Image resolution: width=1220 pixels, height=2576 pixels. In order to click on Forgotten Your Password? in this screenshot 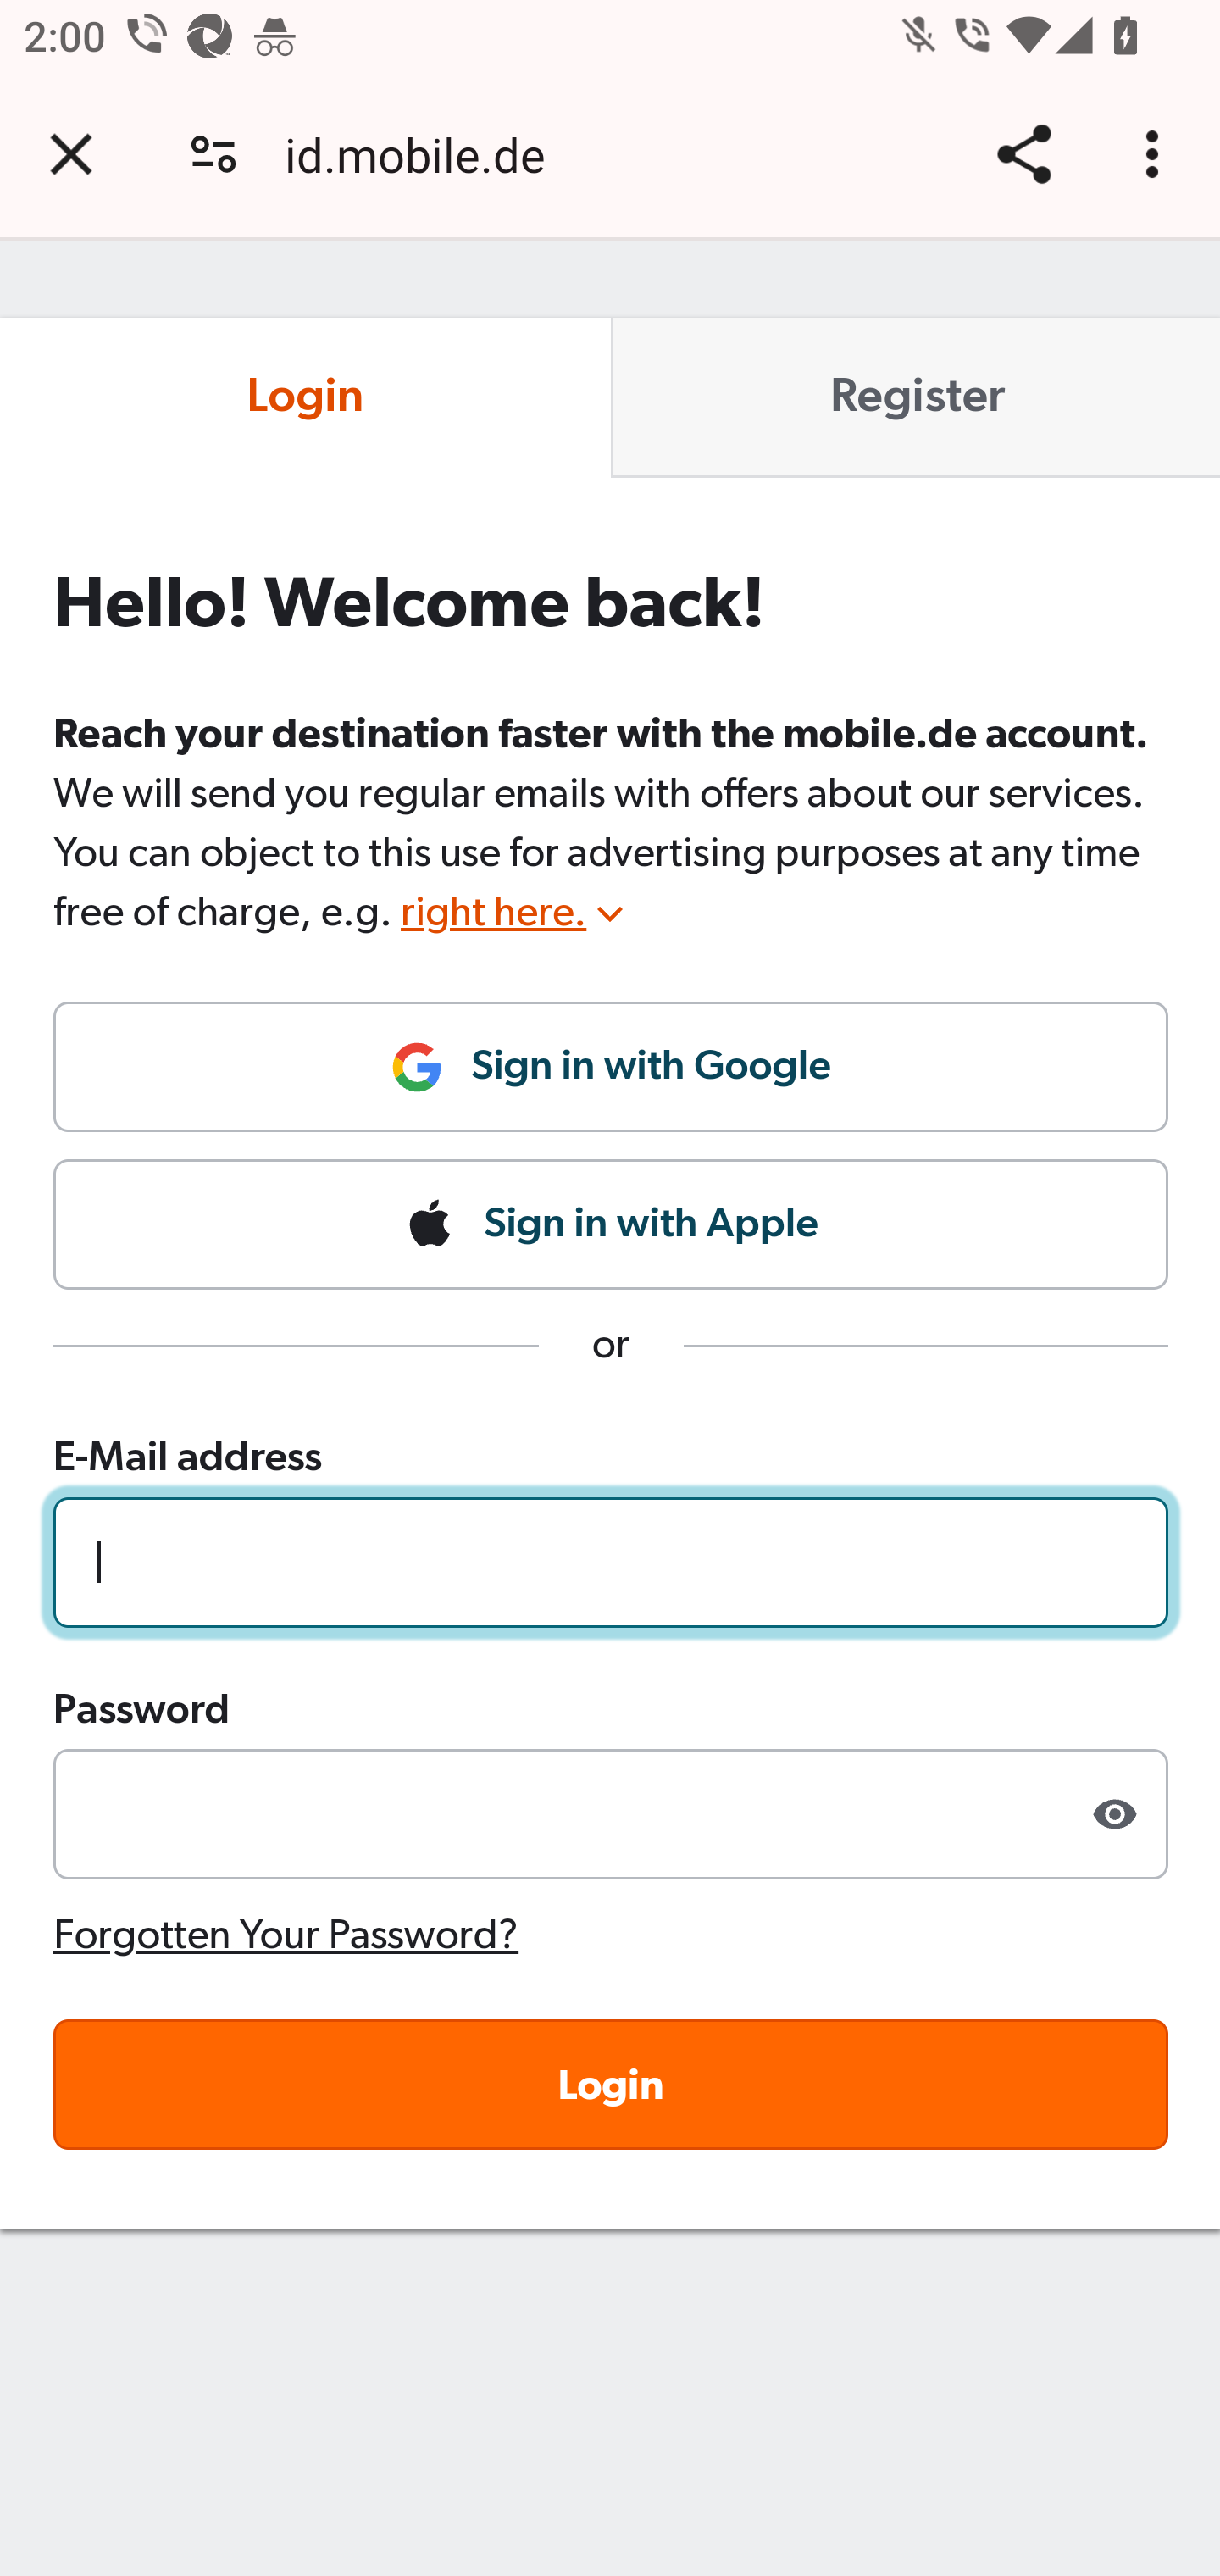, I will do `click(288, 1934)`.